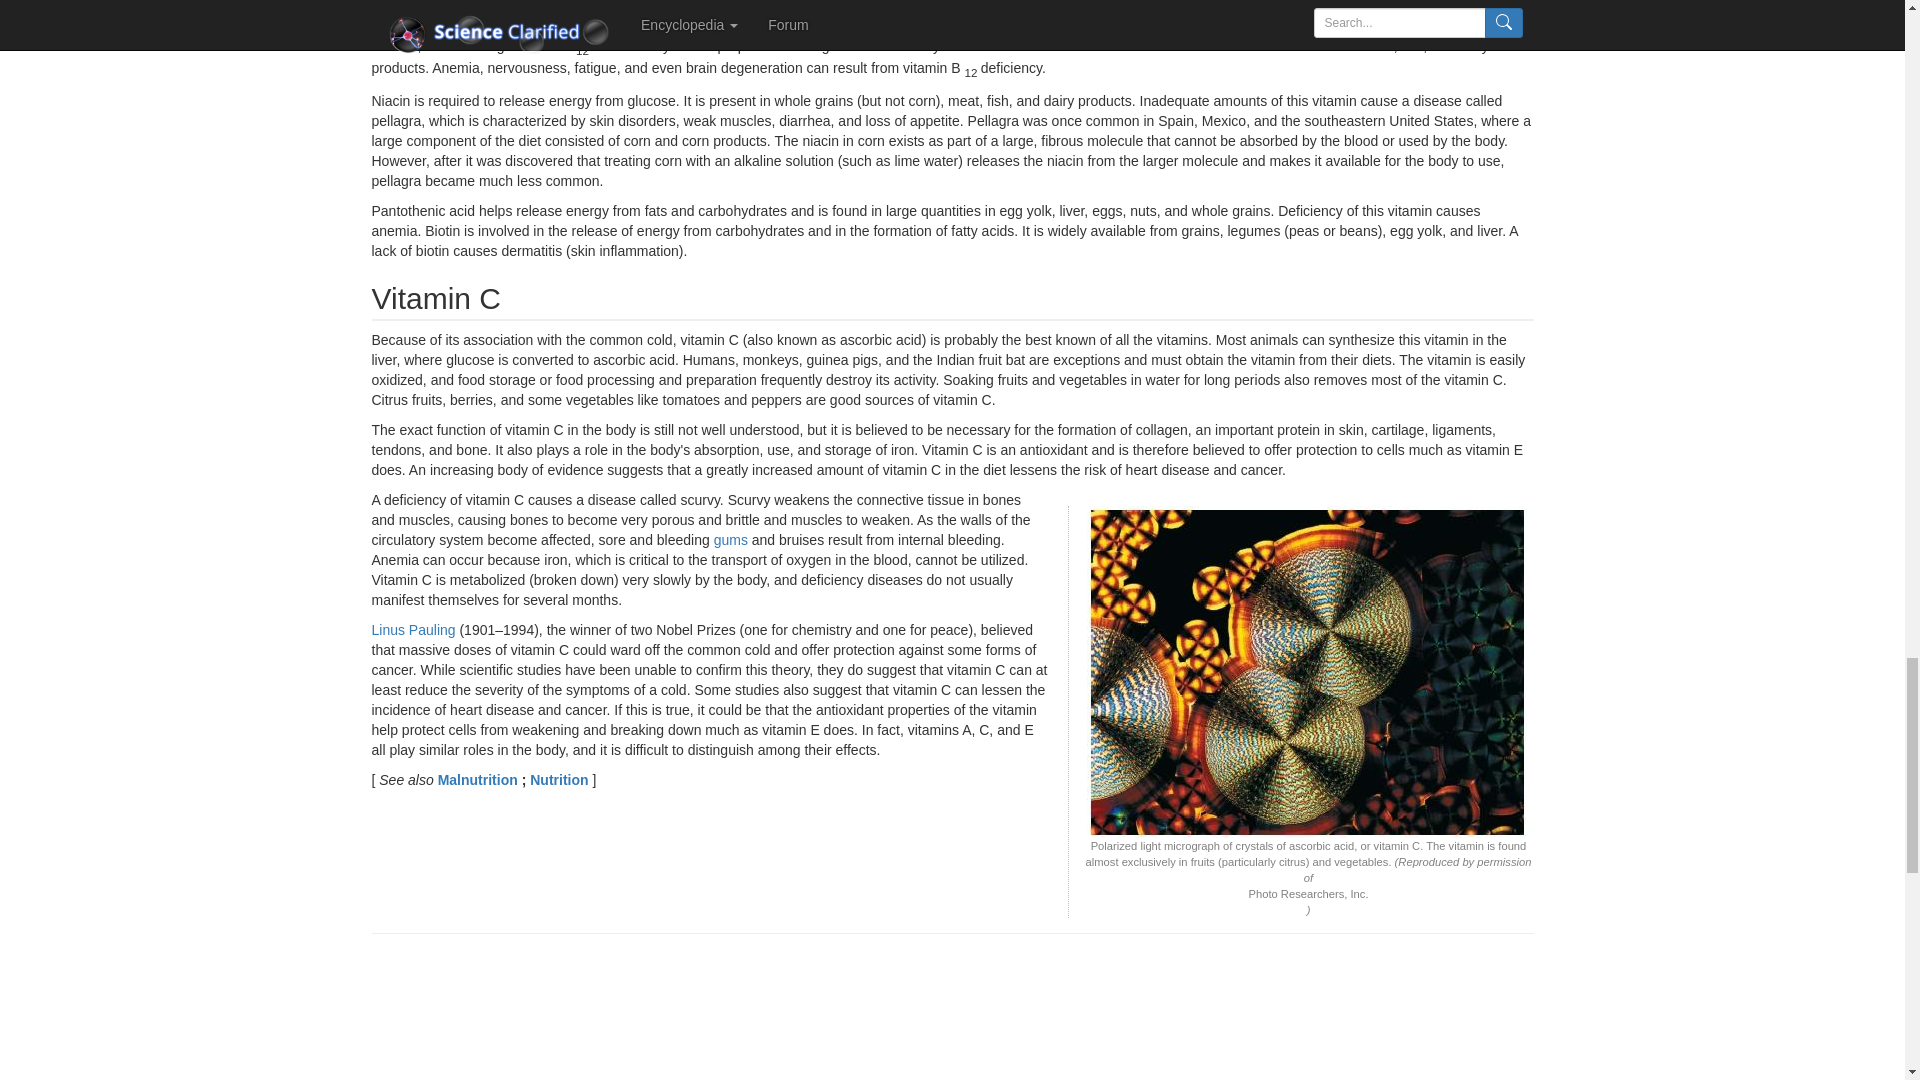  What do you see at coordinates (731, 540) in the screenshot?
I see `View 'gums' definition from Wikipedia` at bounding box center [731, 540].